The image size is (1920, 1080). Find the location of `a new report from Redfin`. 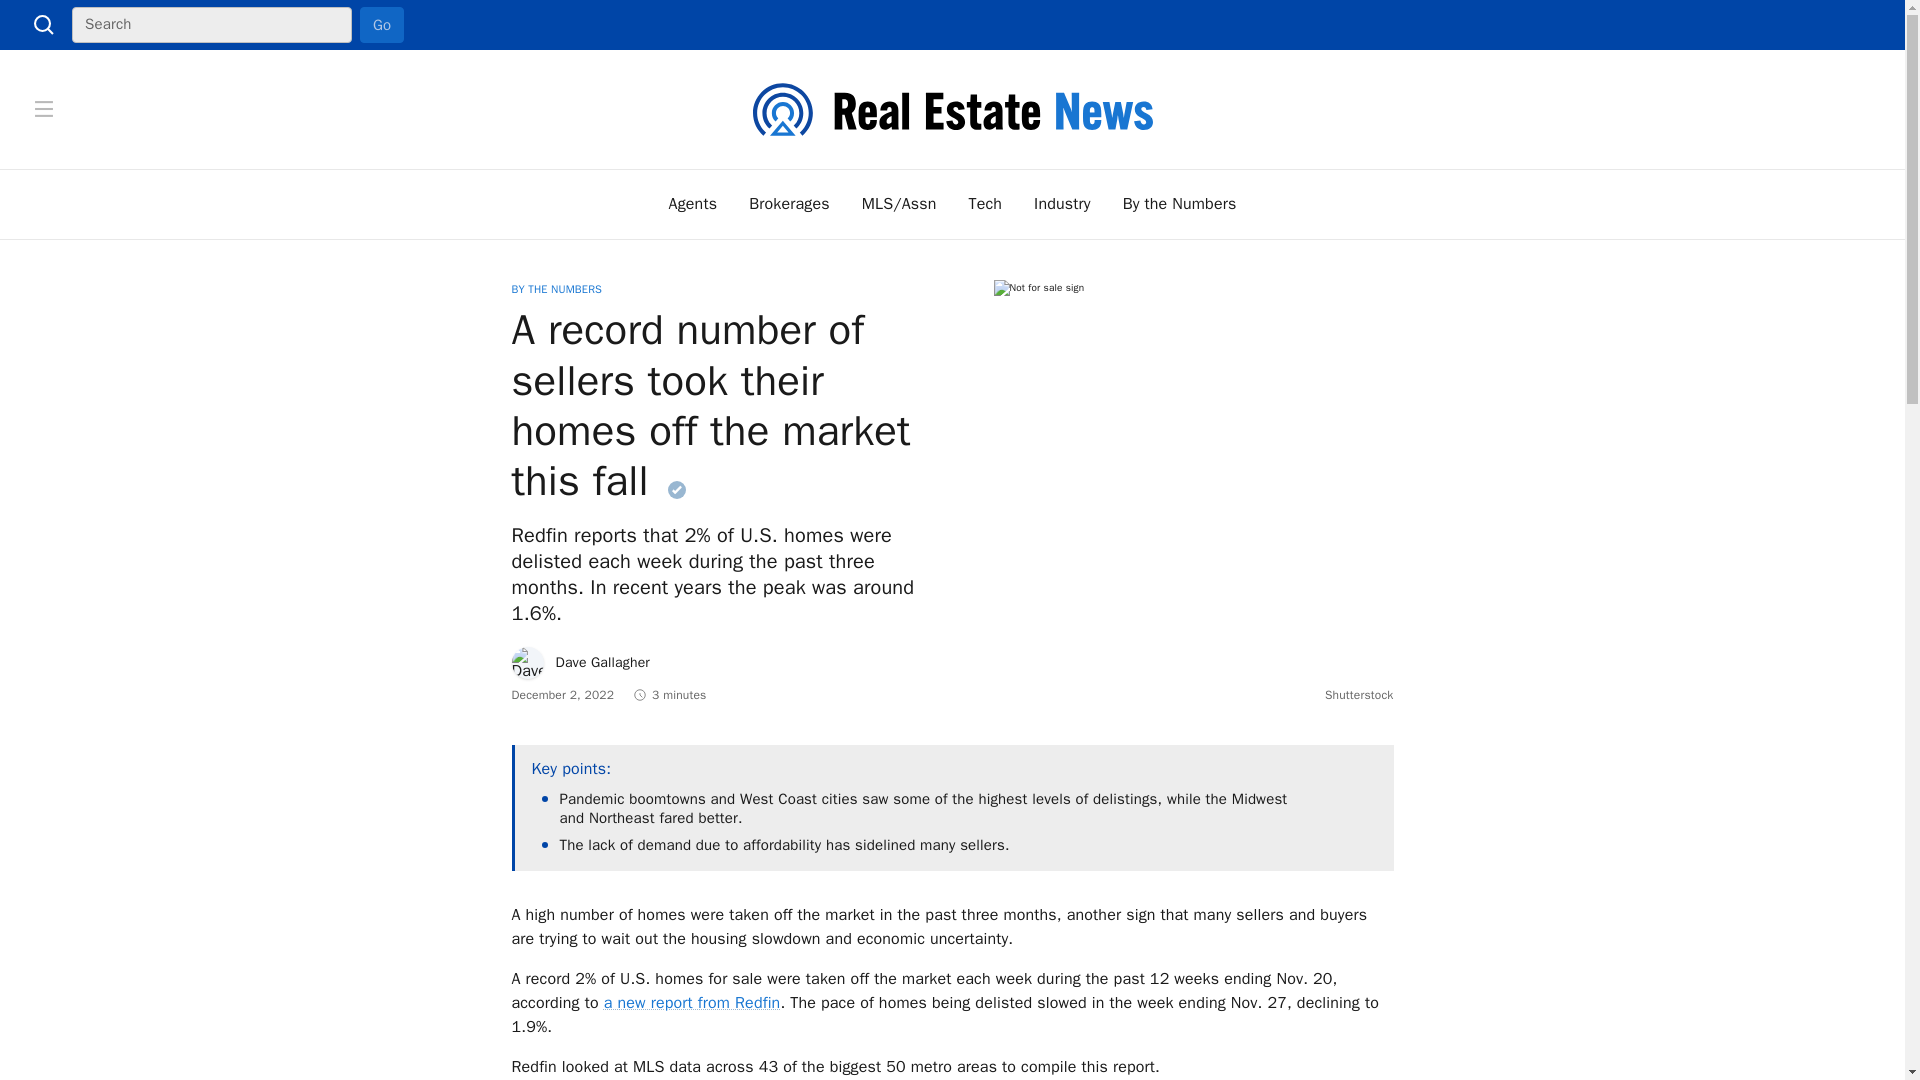

a new report from Redfin is located at coordinates (692, 1002).